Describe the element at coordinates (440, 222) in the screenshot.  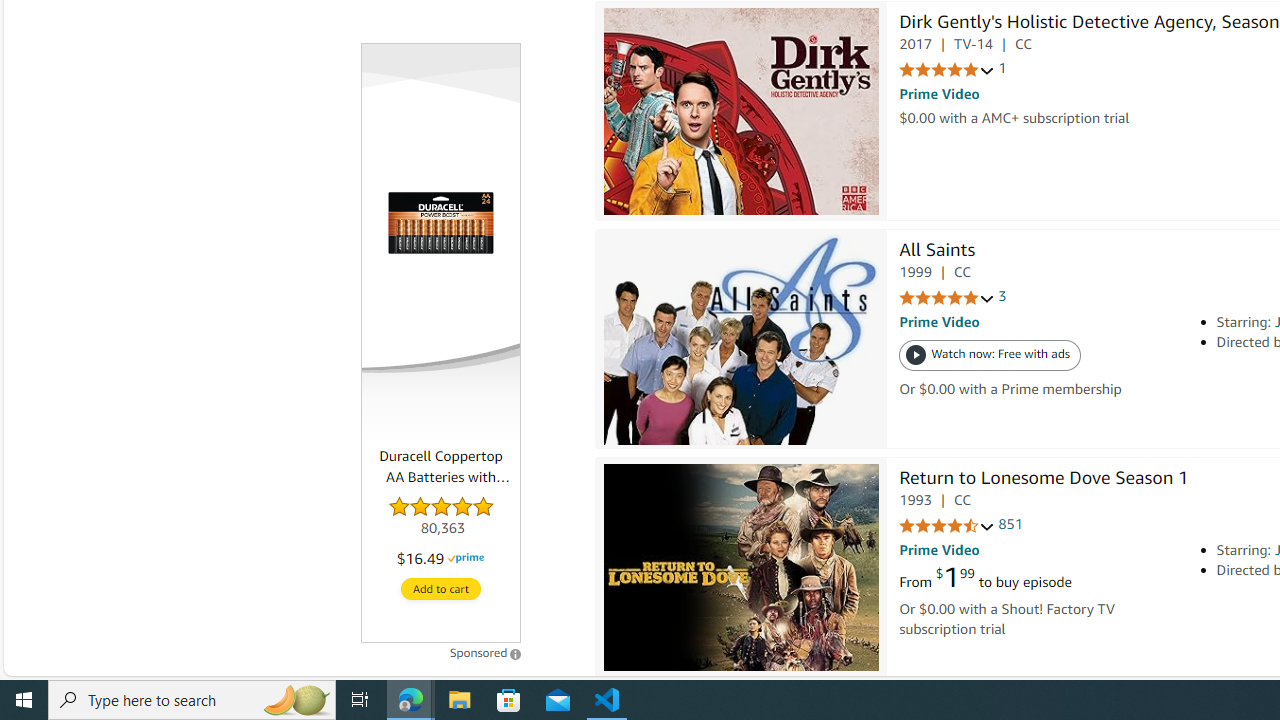
I see `Product image` at that location.